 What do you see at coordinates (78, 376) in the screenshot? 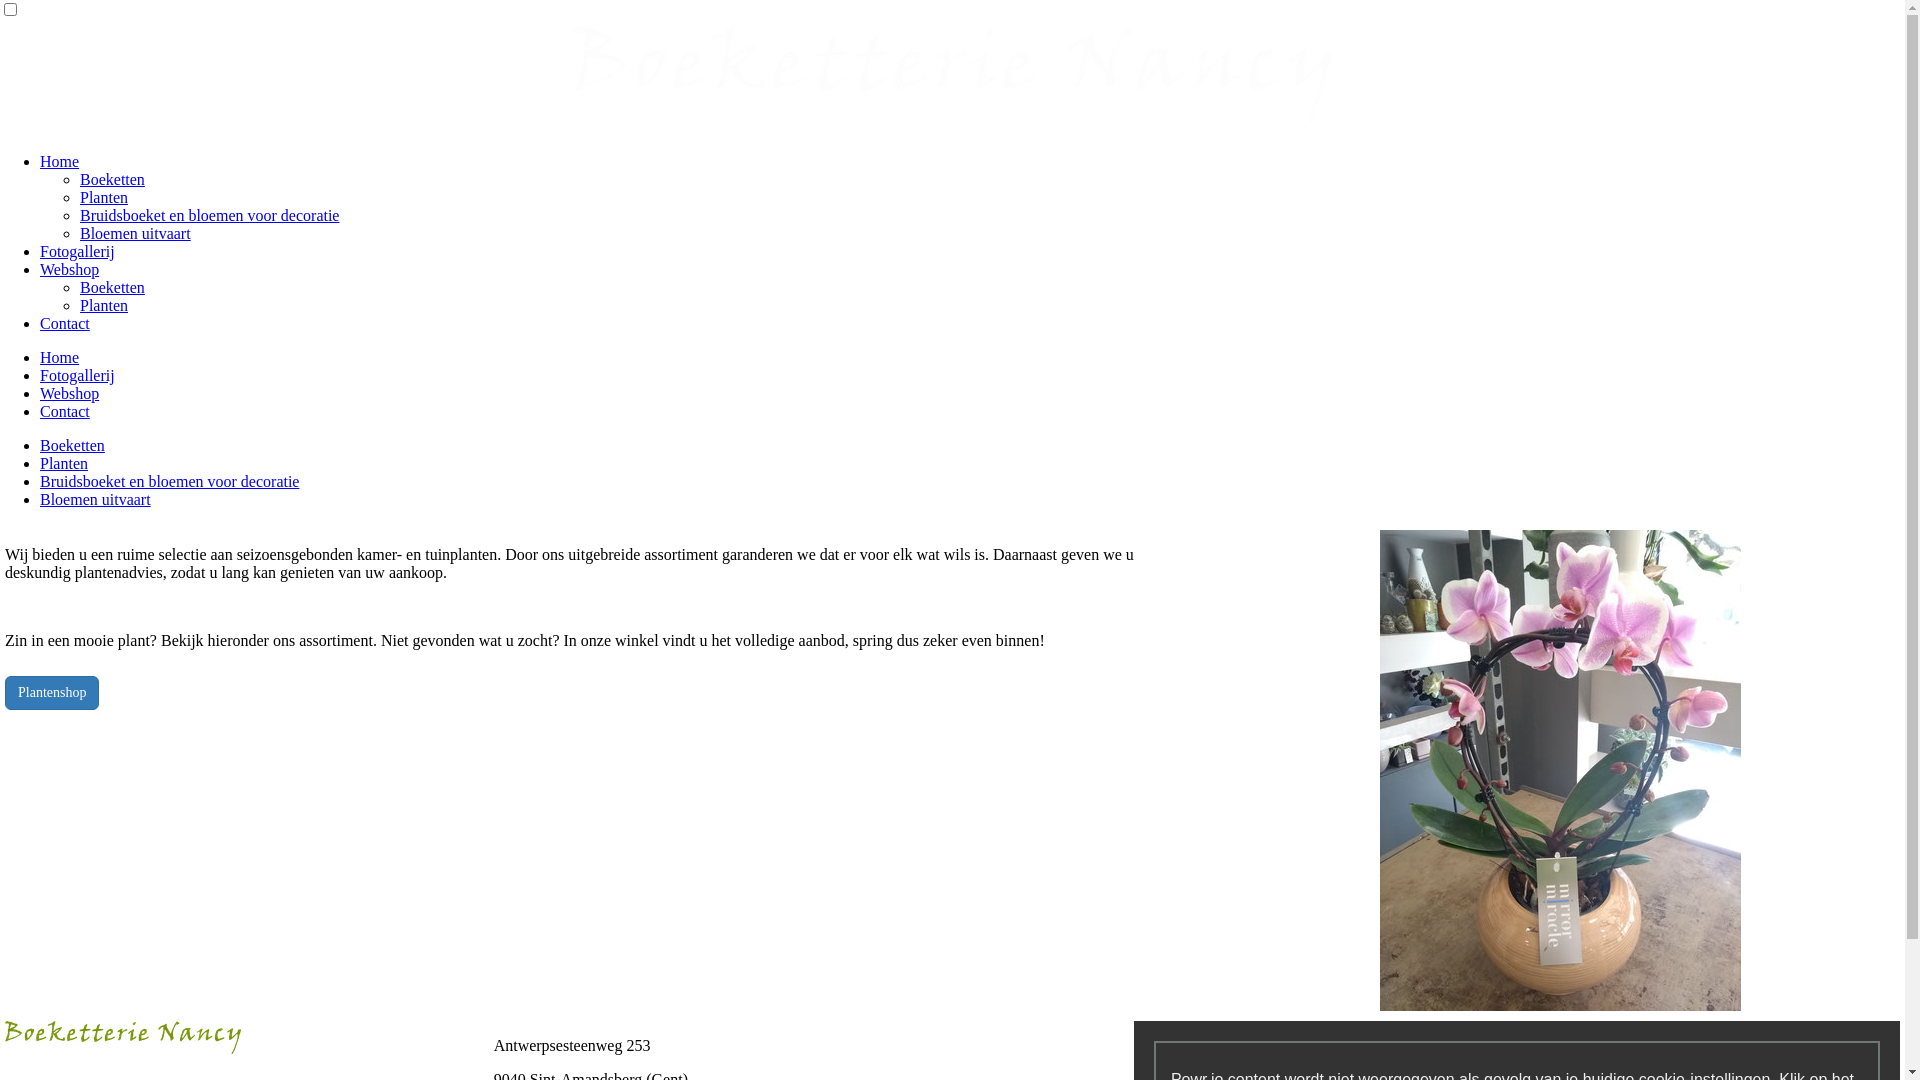
I see `Fotogallerij` at bounding box center [78, 376].